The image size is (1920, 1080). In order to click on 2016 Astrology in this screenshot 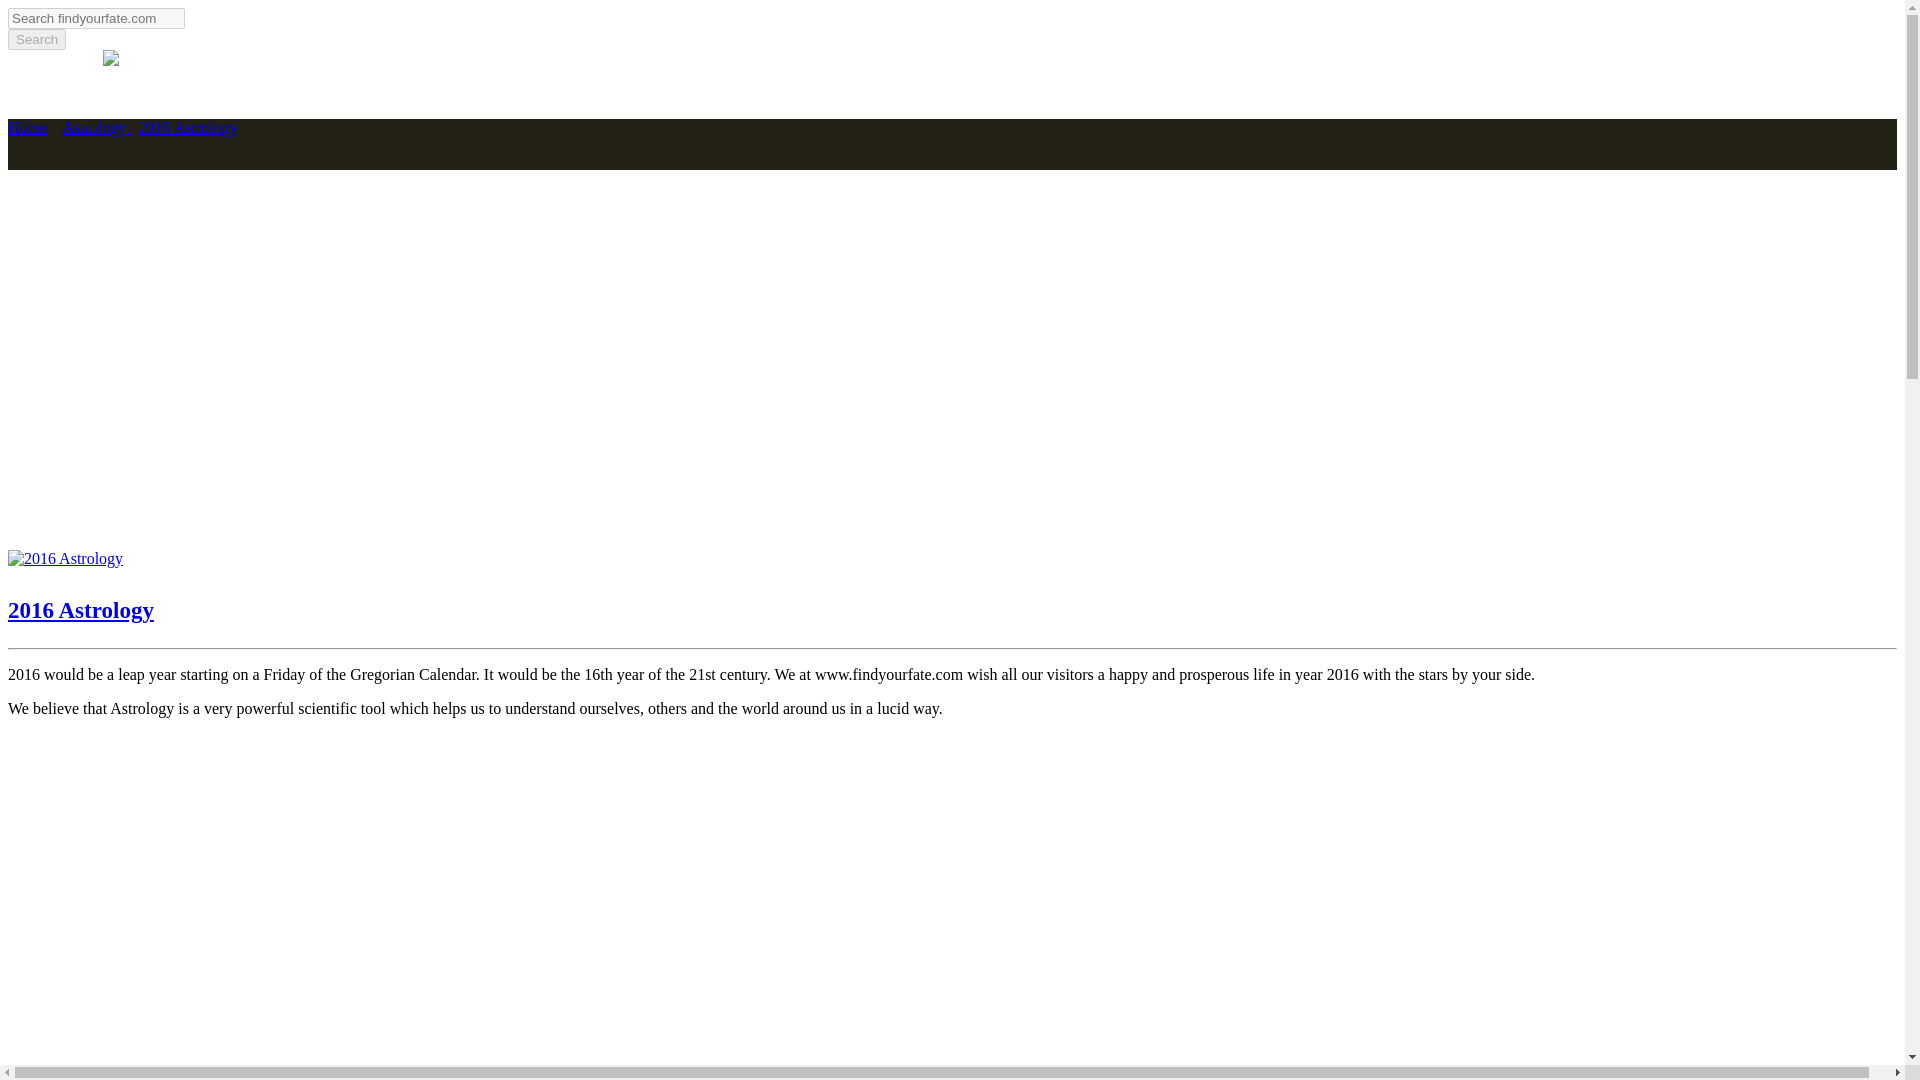, I will do `click(64, 558)`.